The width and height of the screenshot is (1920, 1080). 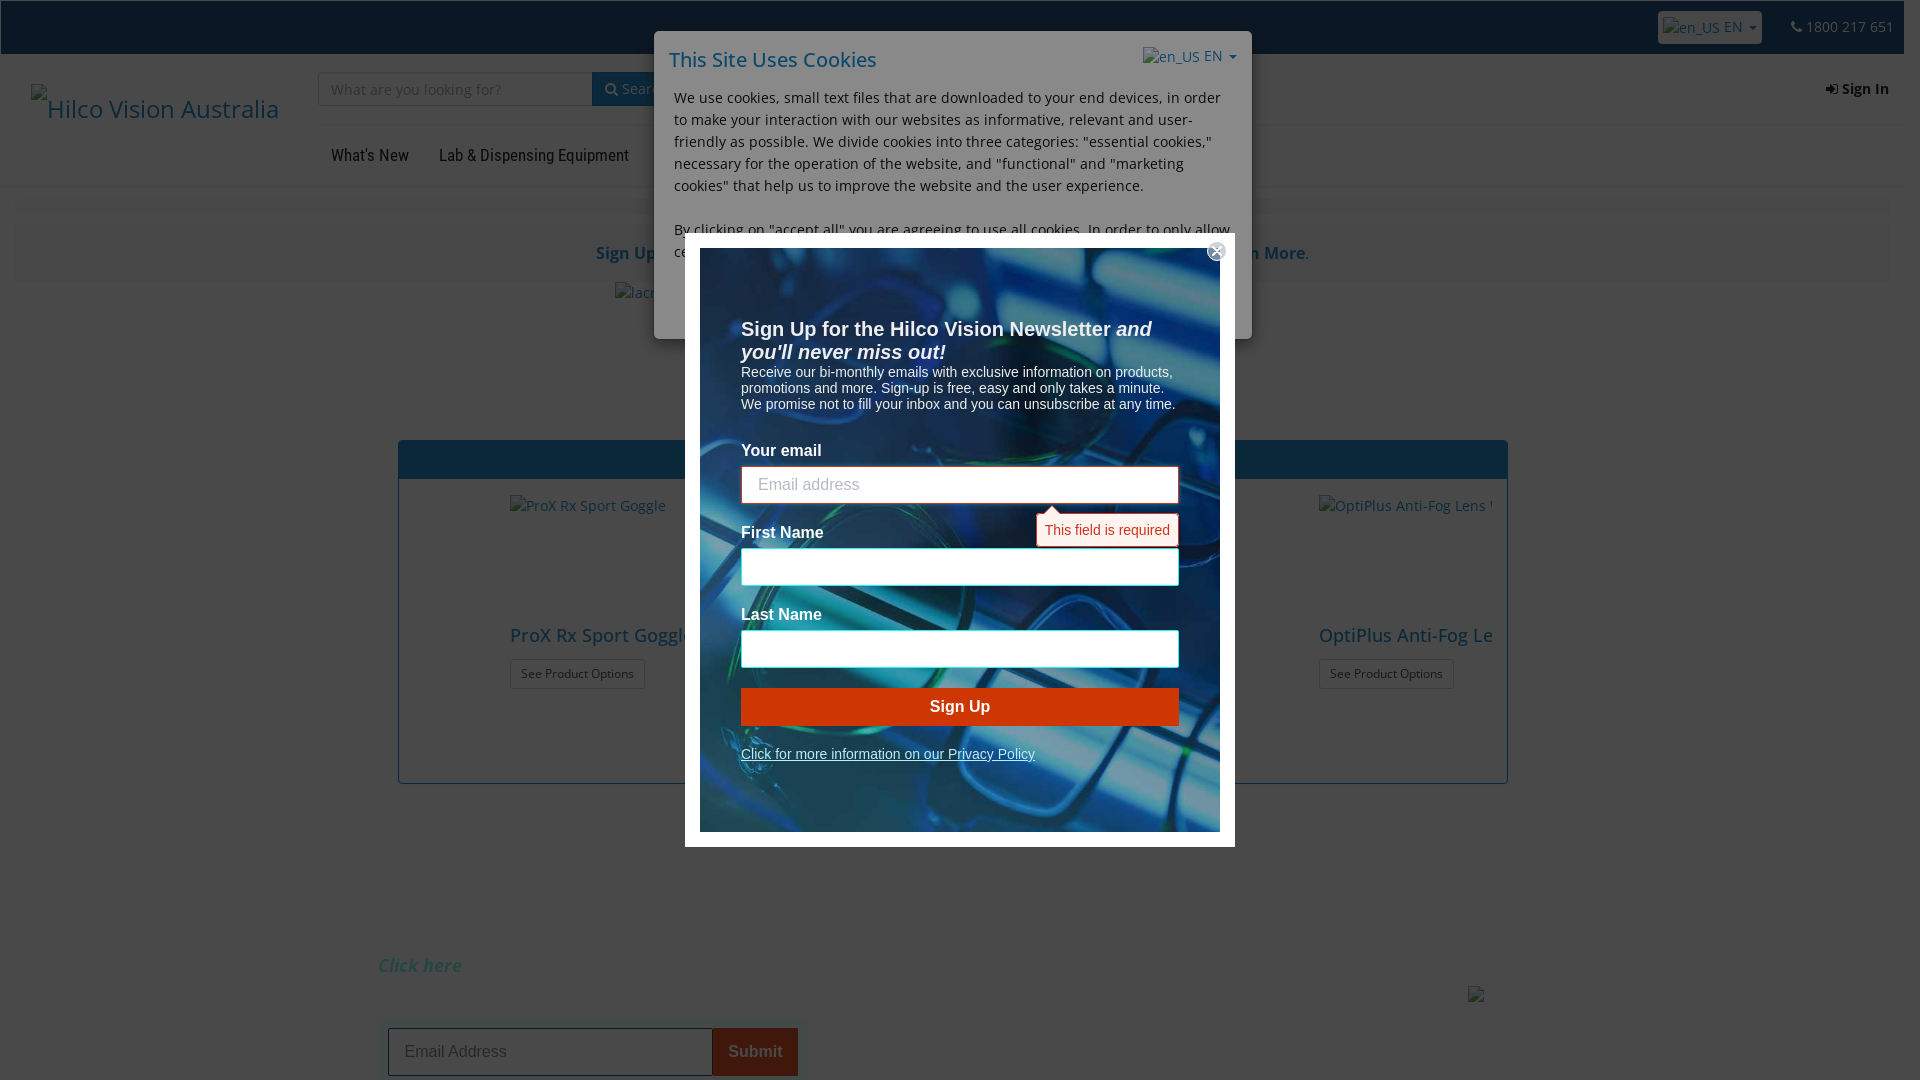 I want to click on Learn More., so click(x=1262, y=253).